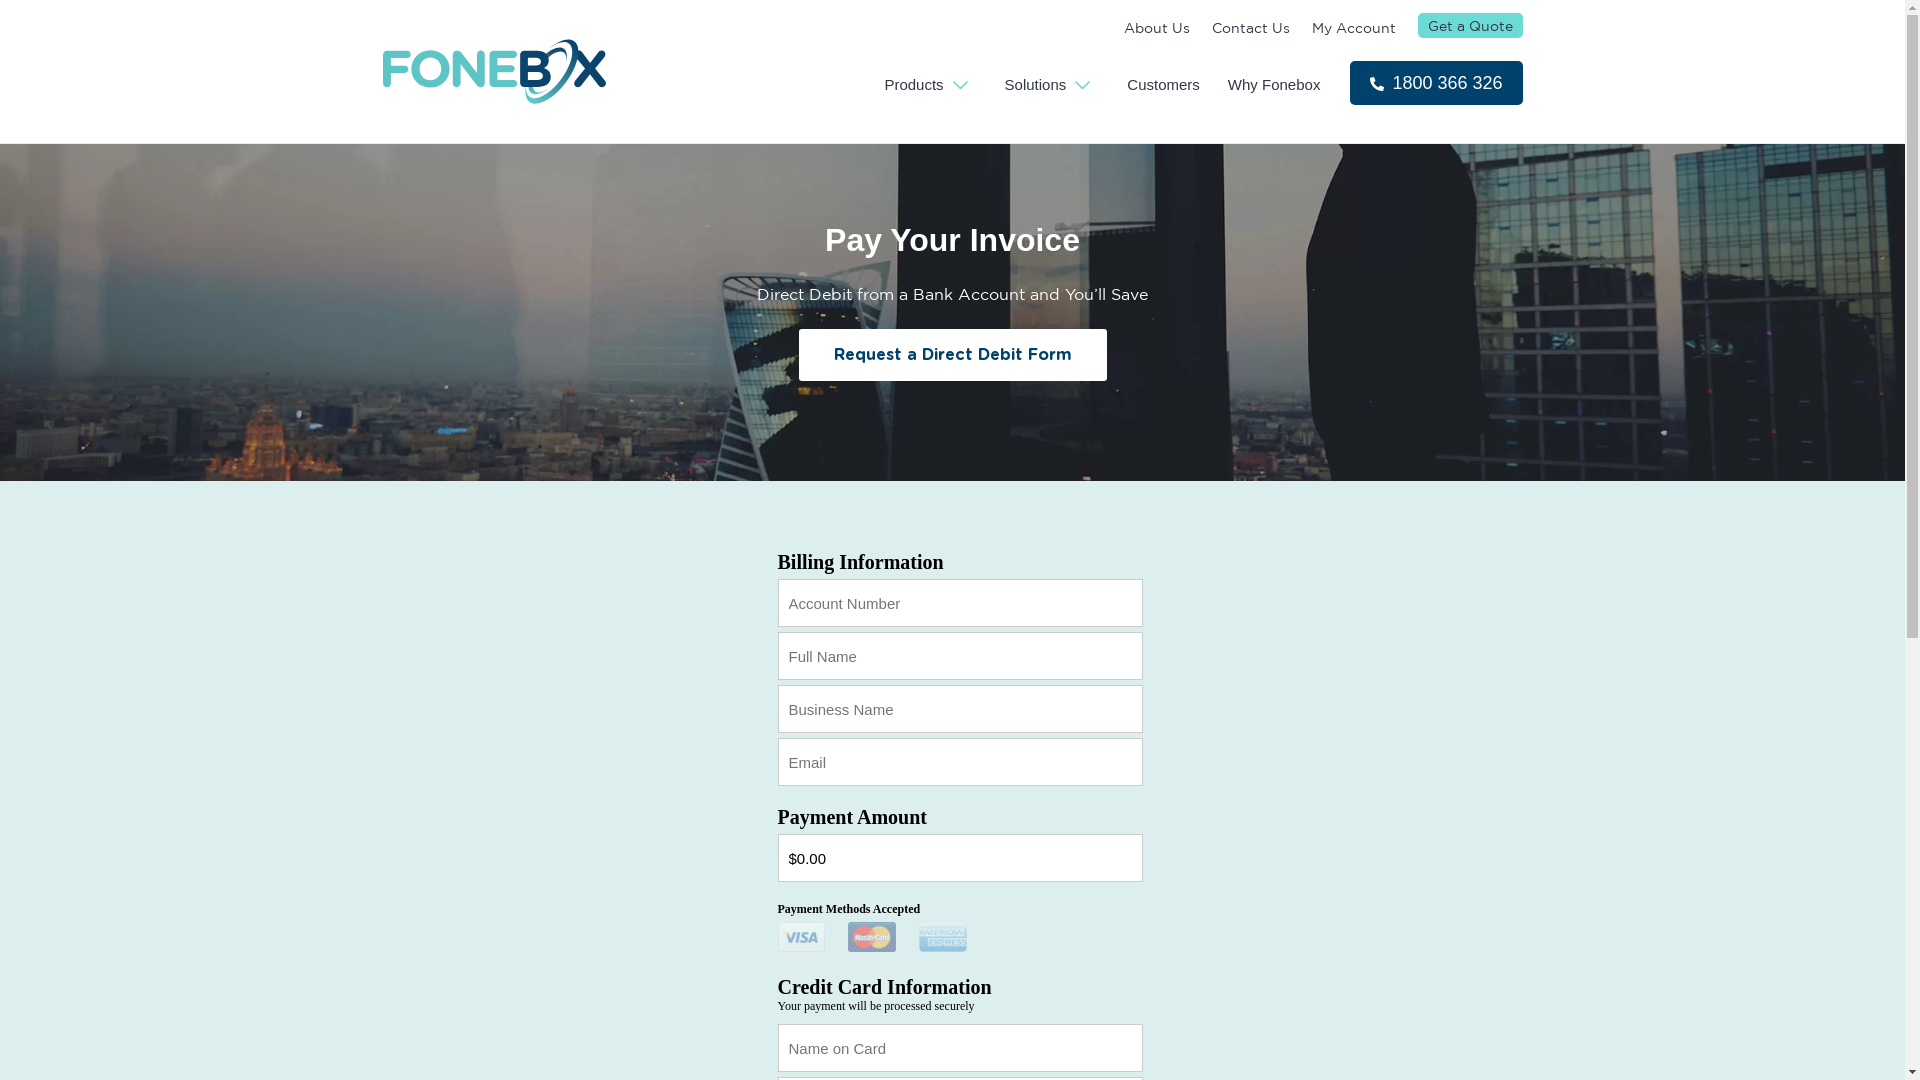  Describe the element at coordinates (1251, 28) in the screenshot. I see `Contact Us` at that location.